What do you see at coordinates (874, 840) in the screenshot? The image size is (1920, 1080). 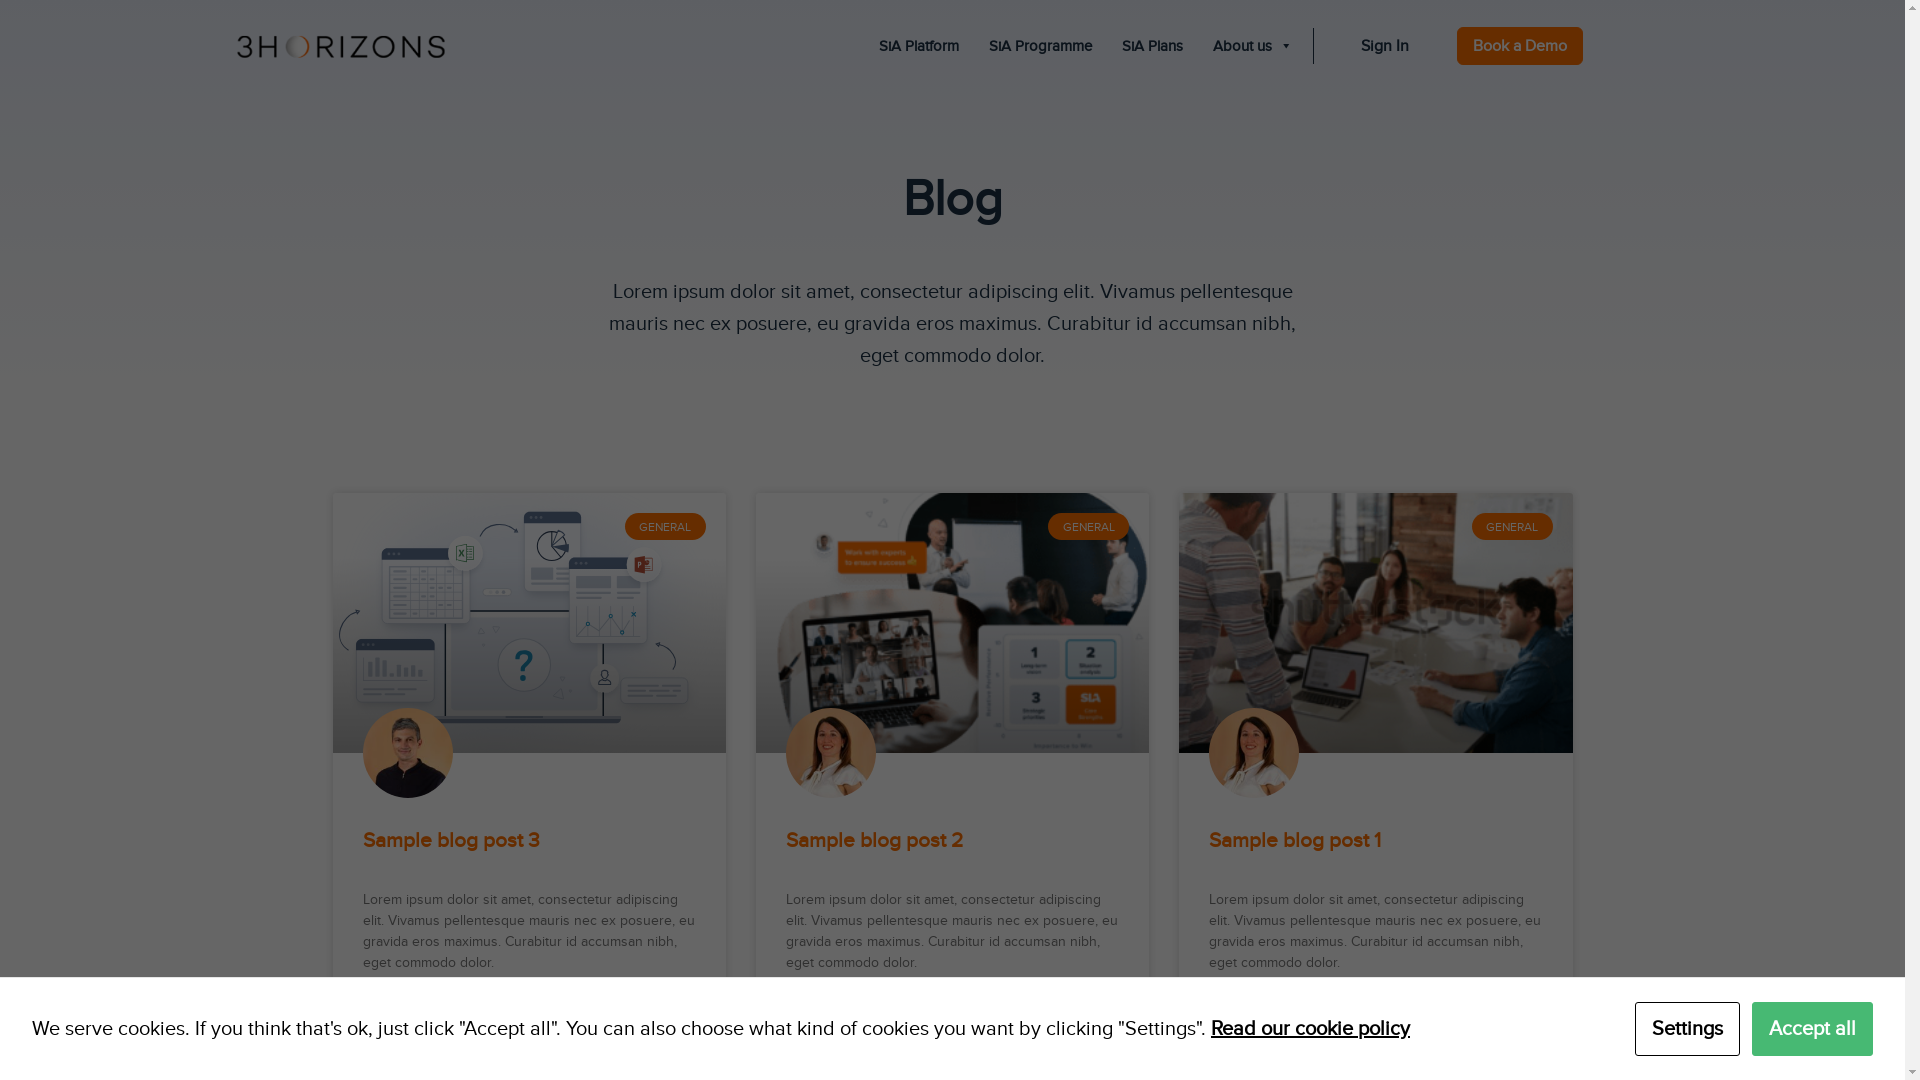 I see `Sample blog post 2` at bounding box center [874, 840].